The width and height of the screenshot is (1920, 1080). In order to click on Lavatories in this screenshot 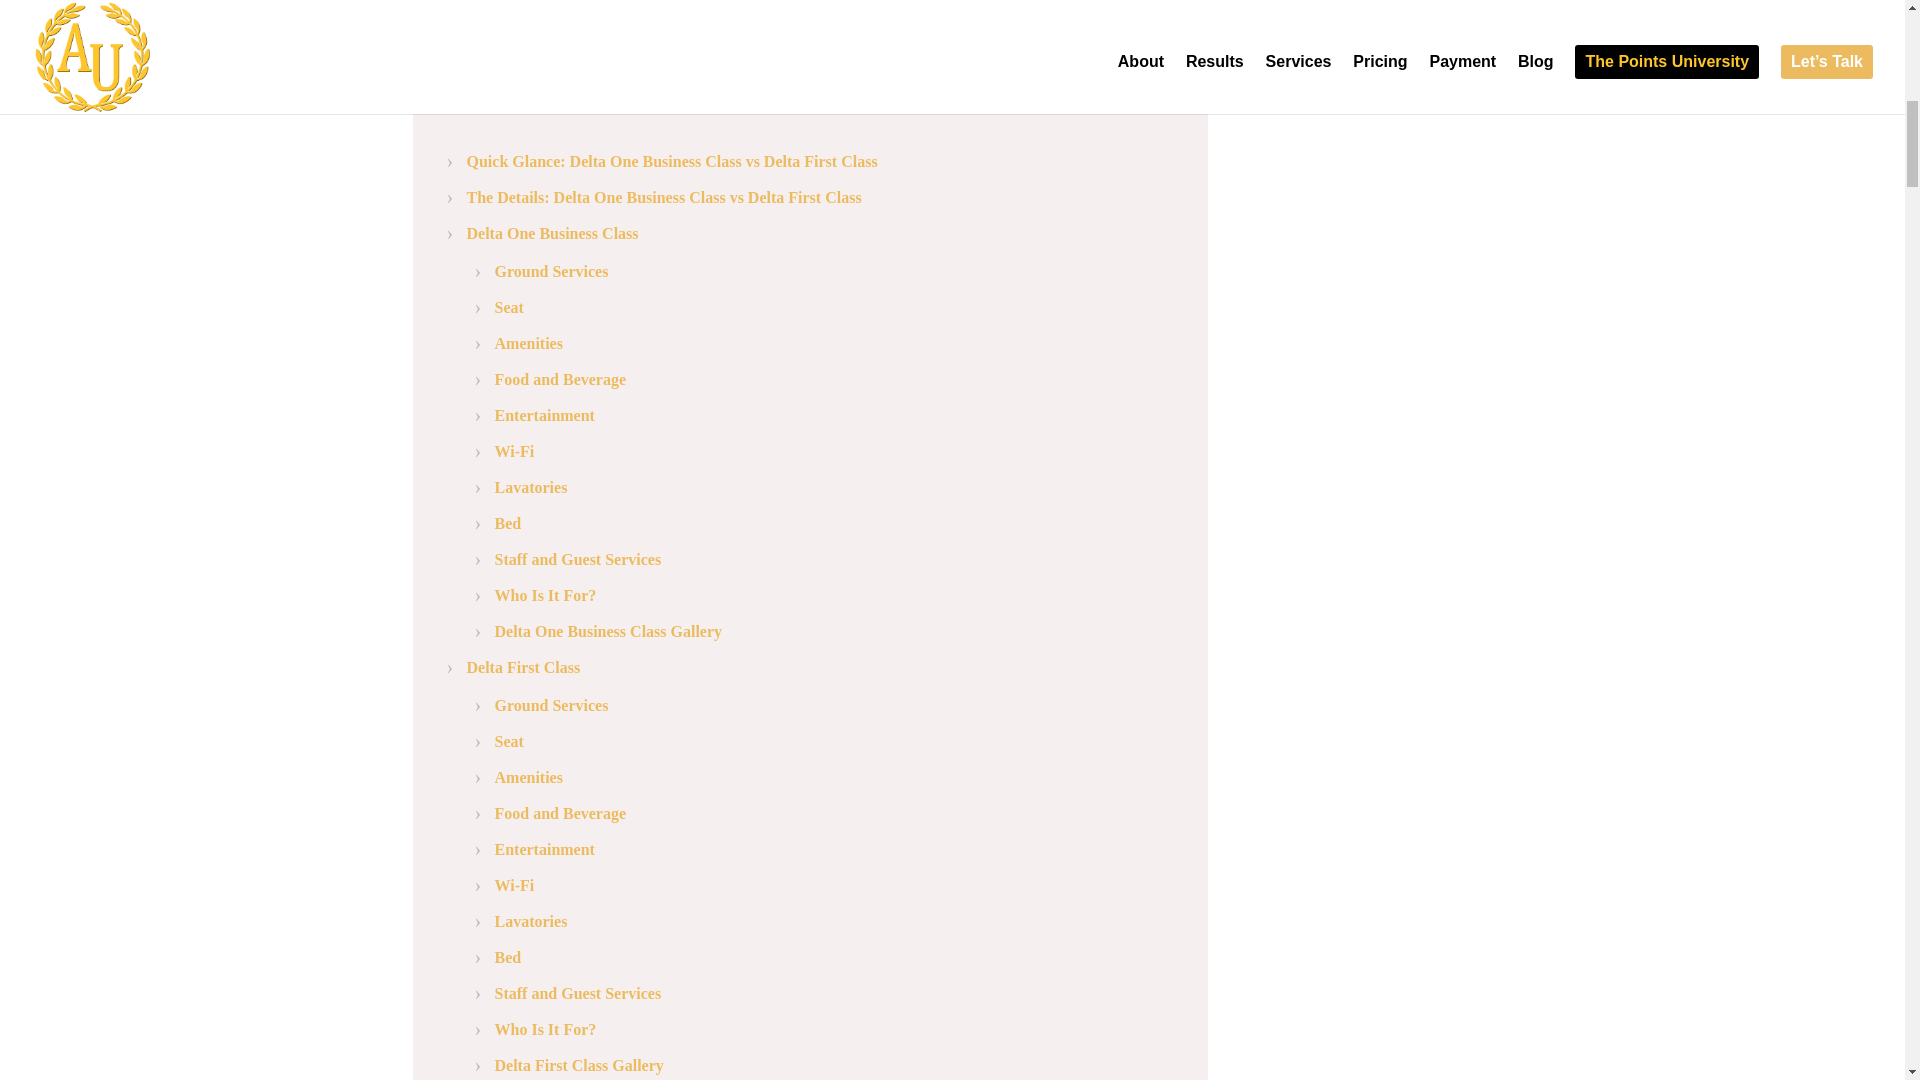, I will do `click(530, 920)`.